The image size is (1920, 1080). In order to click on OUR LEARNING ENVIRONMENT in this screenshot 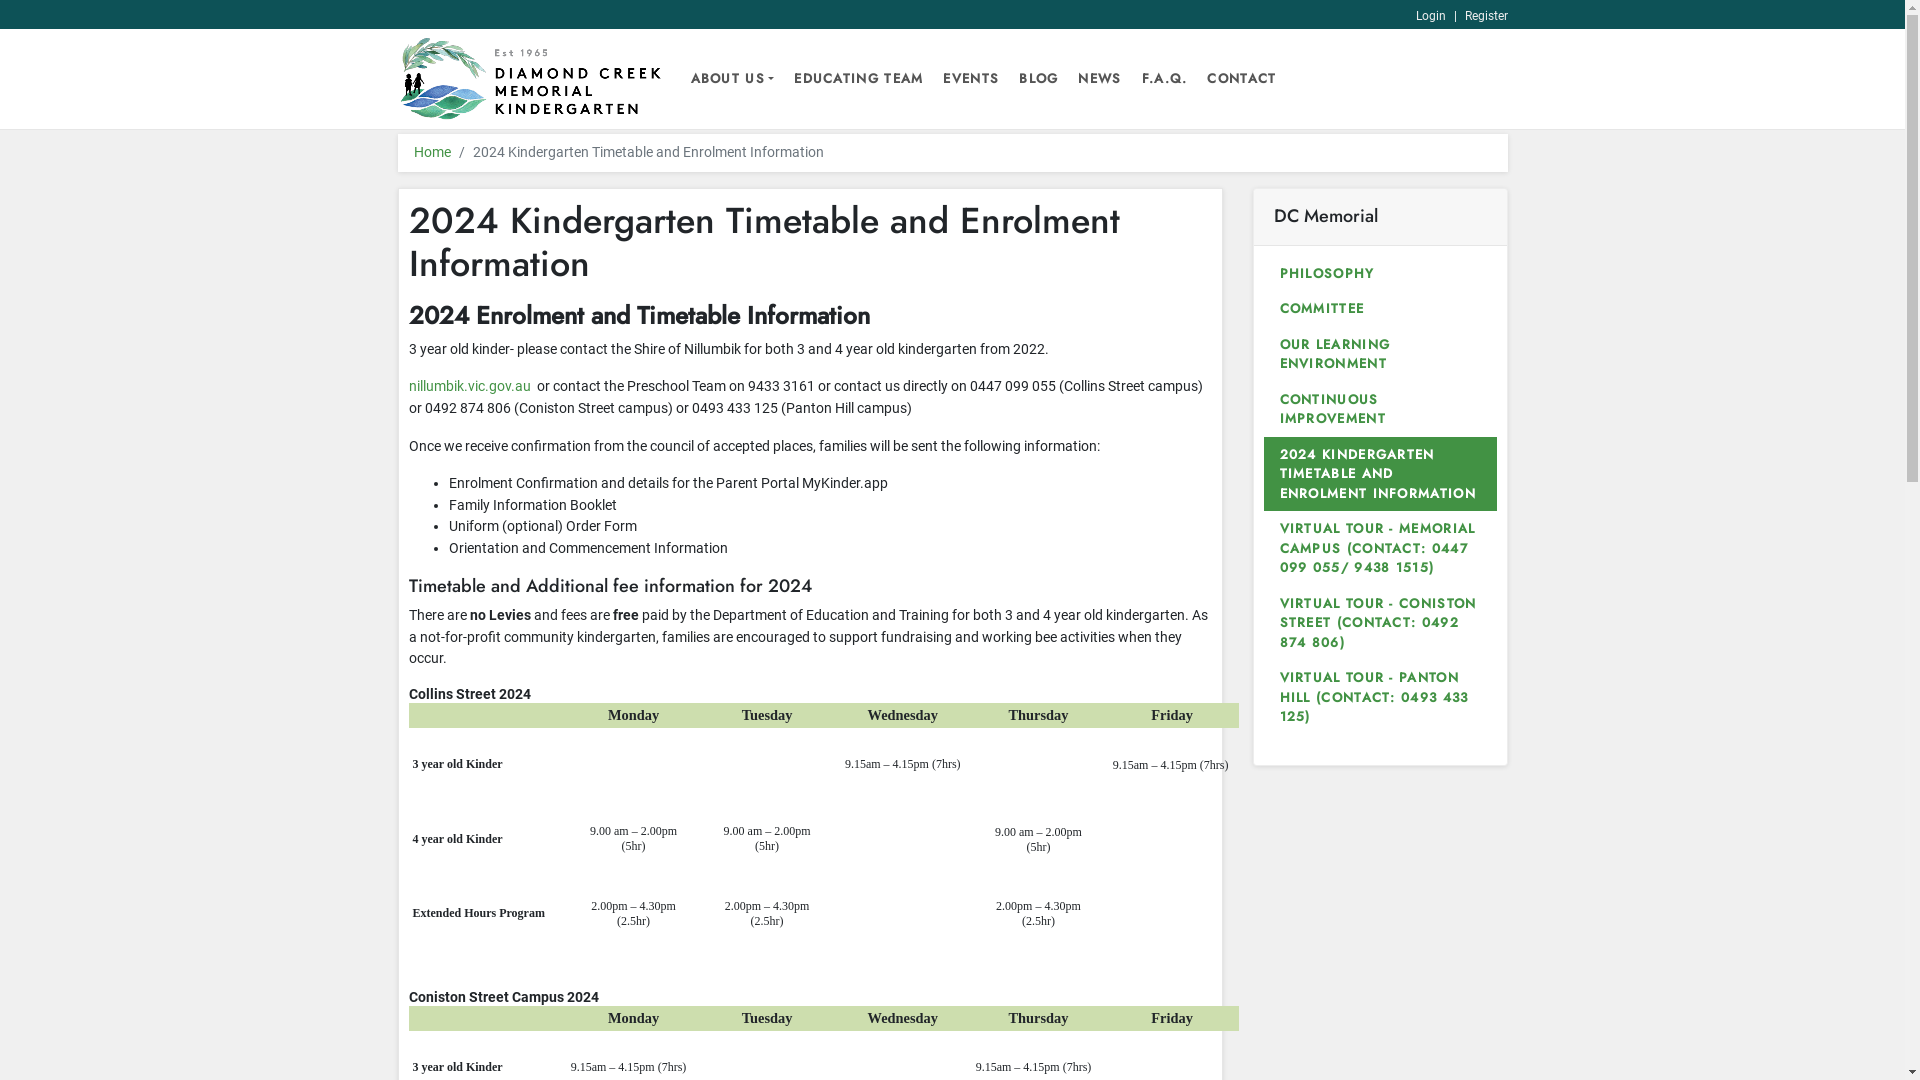, I will do `click(1380, 354)`.